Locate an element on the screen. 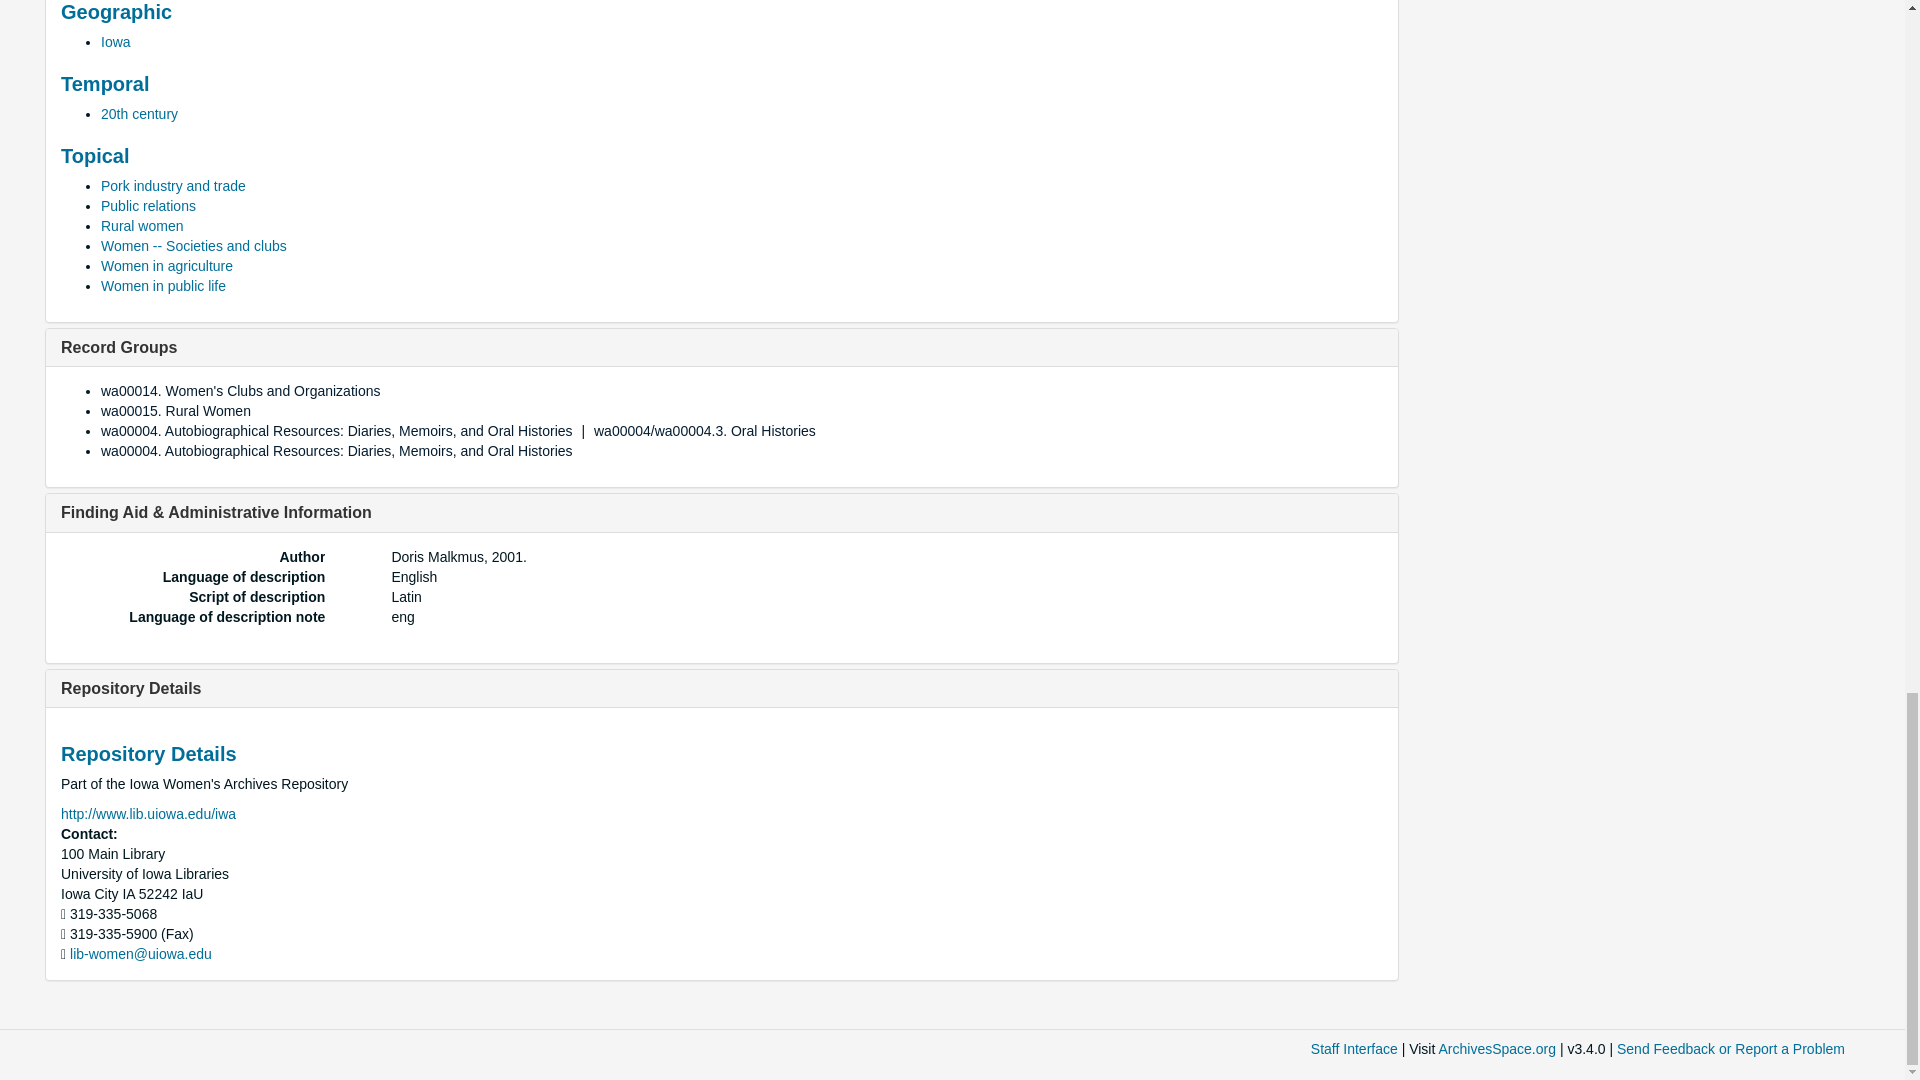 Image resolution: width=1920 pixels, height=1080 pixels. Send email is located at coordinates (140, 954).